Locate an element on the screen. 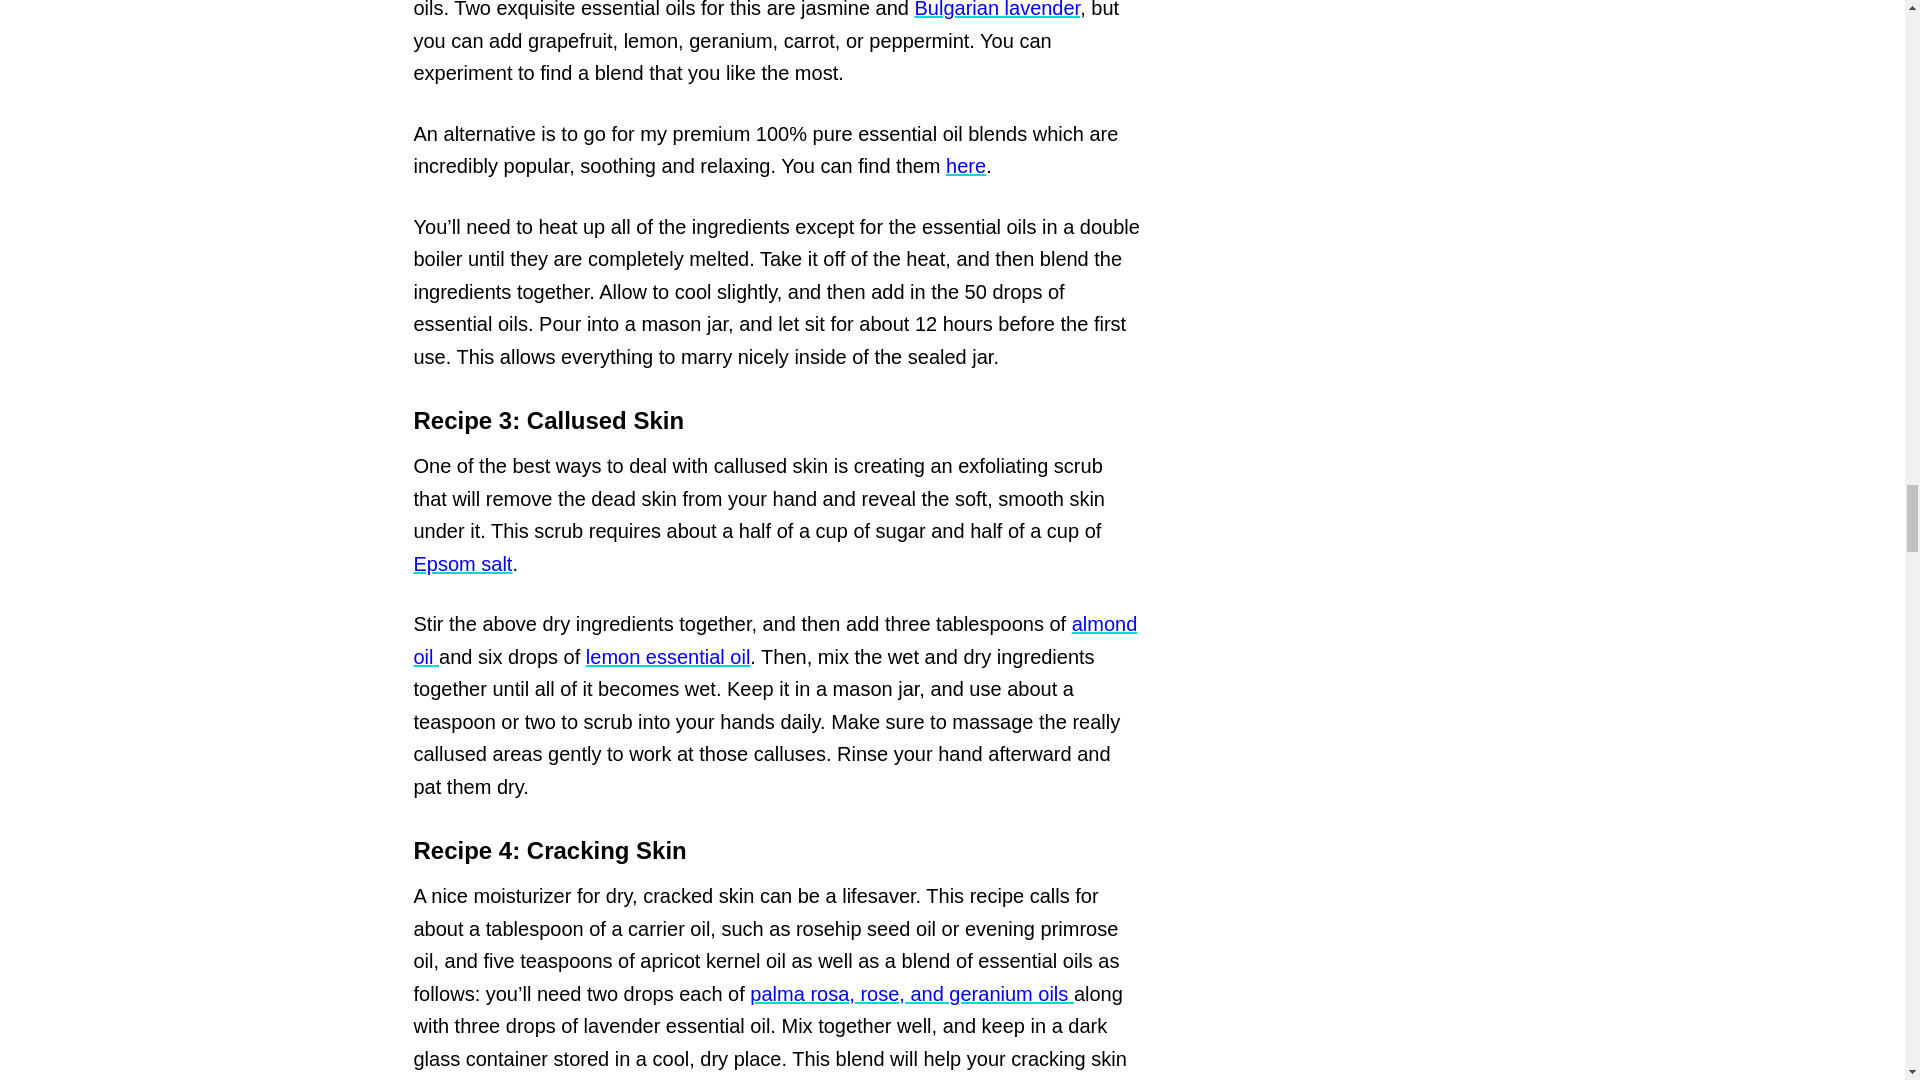  here is located at coordinates (966, 166).